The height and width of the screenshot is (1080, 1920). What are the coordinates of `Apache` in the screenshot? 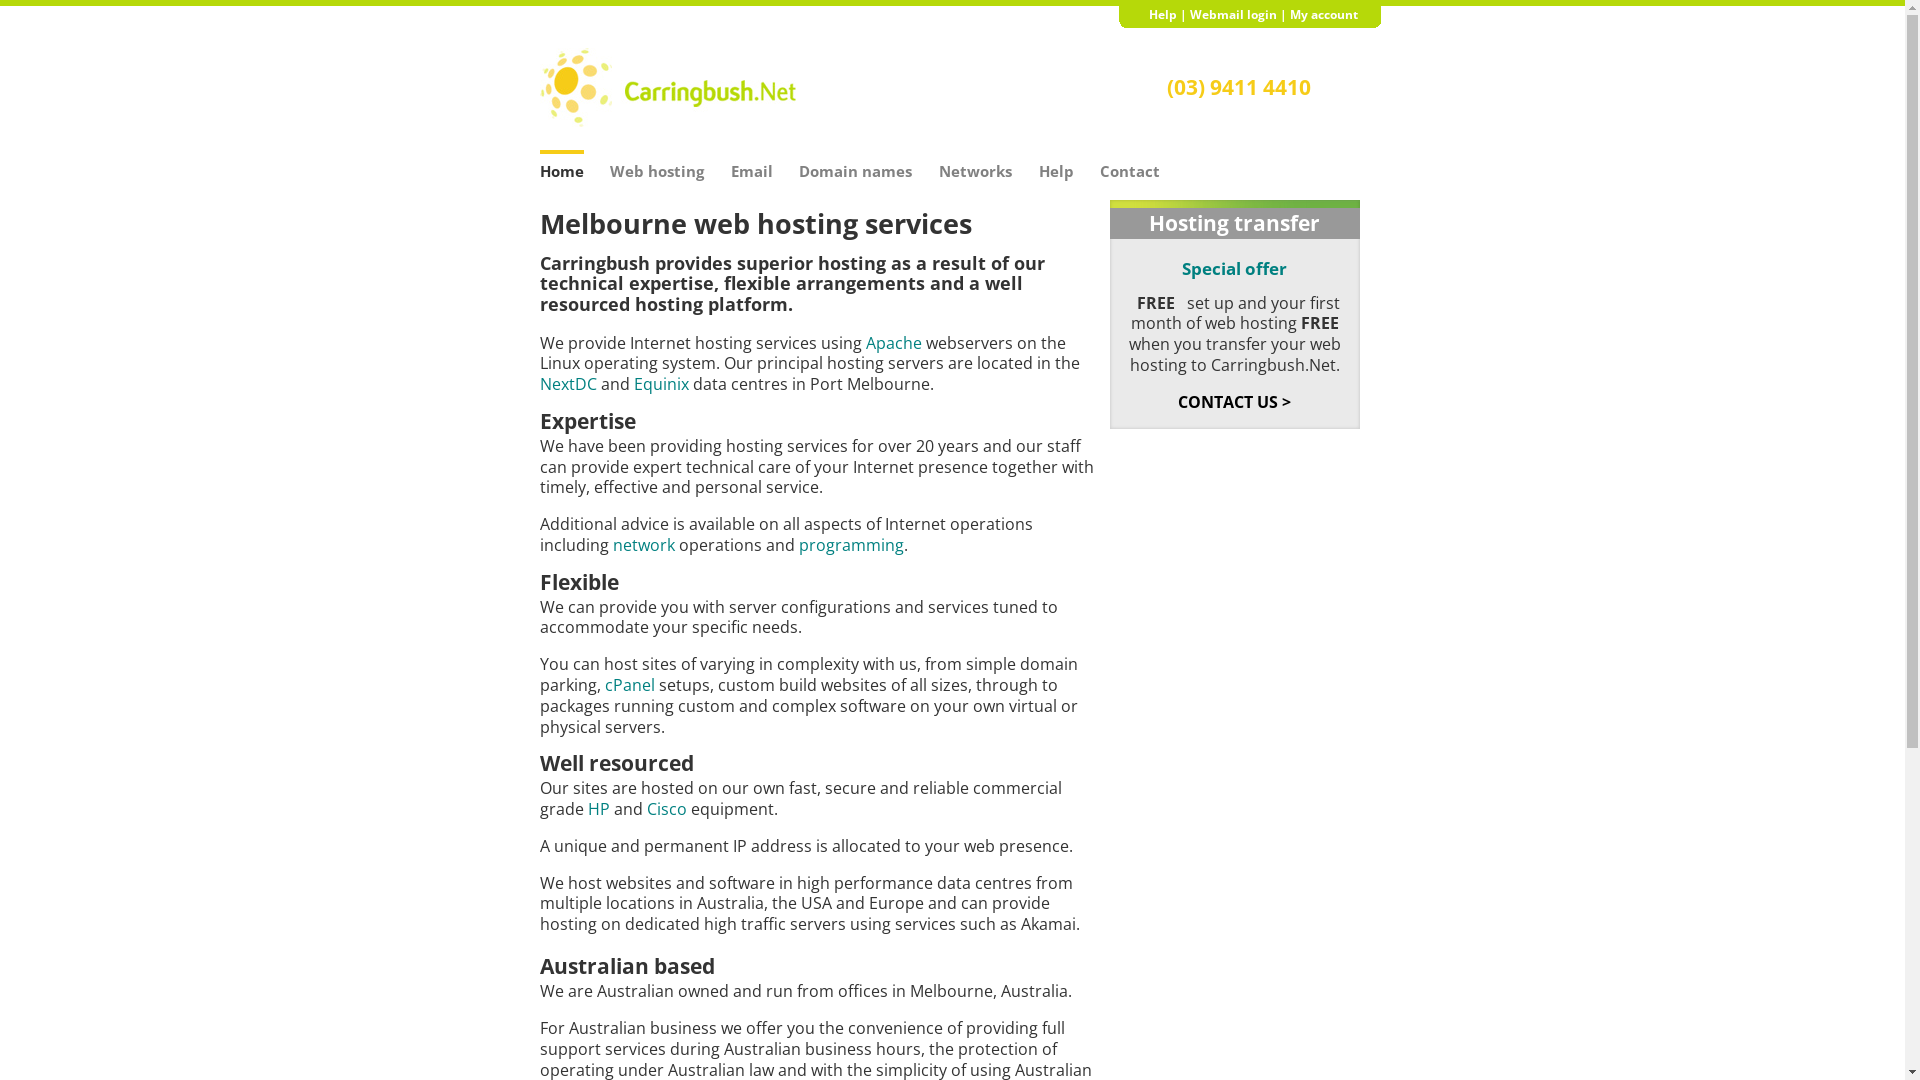 It's located at (894, 343).